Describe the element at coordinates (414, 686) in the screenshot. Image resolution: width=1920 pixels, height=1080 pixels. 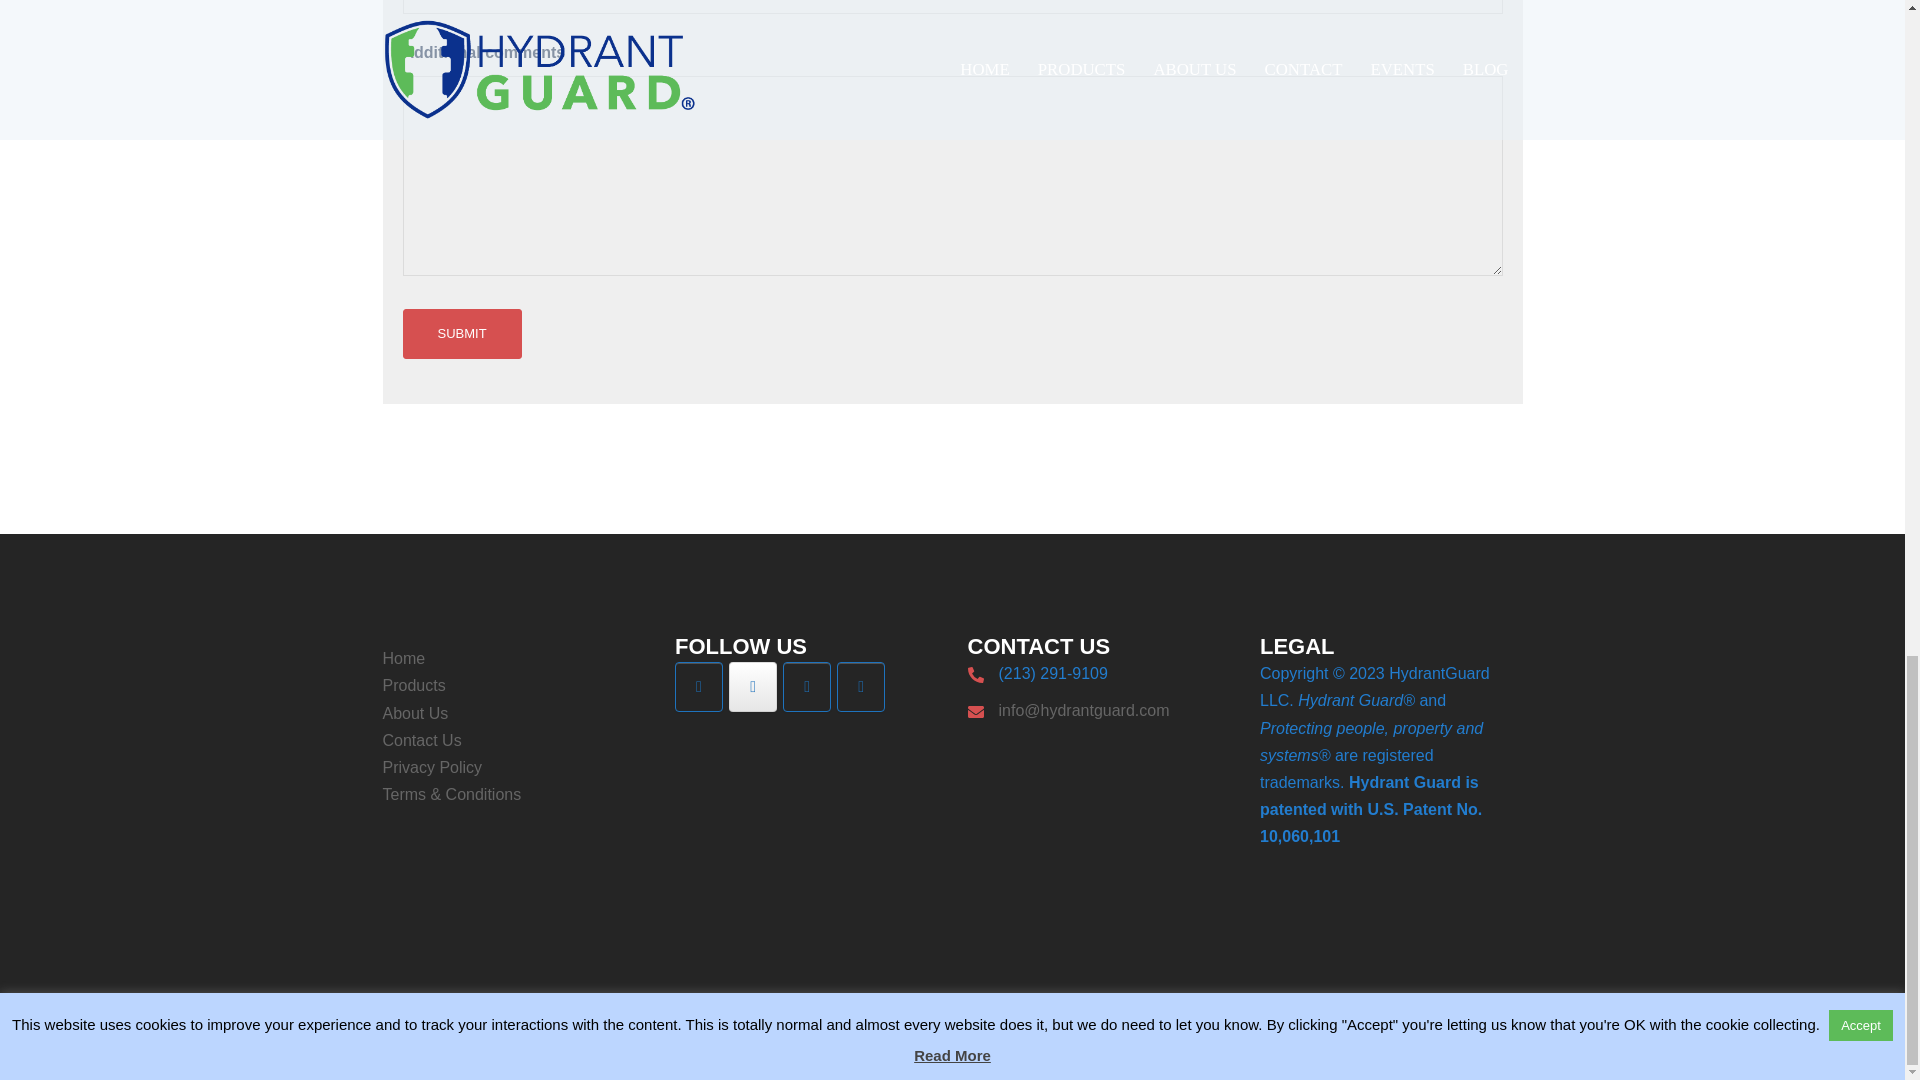
I see `Products` at that location.